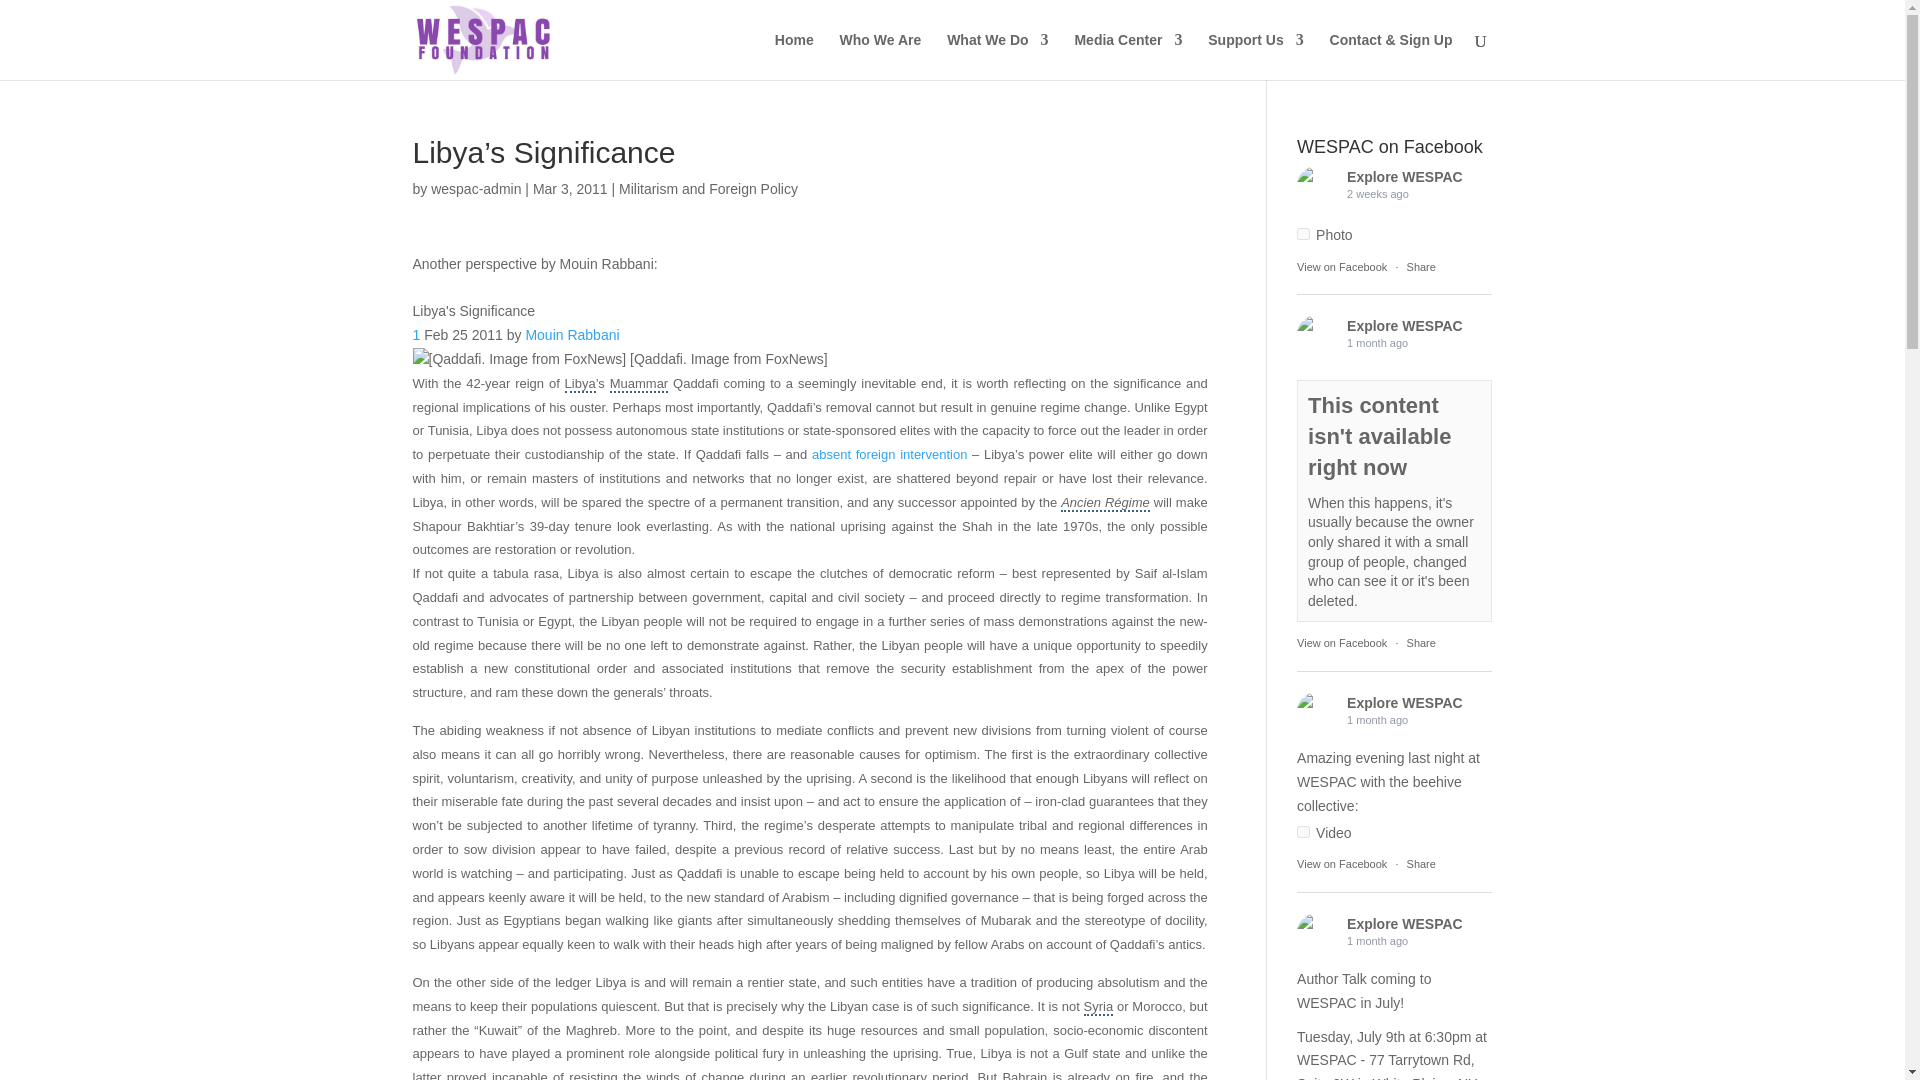 Image resolution: width=1920 pixels, height=1080 pixels. I want to click on Posts by wespac-admin, so click(475, 188).